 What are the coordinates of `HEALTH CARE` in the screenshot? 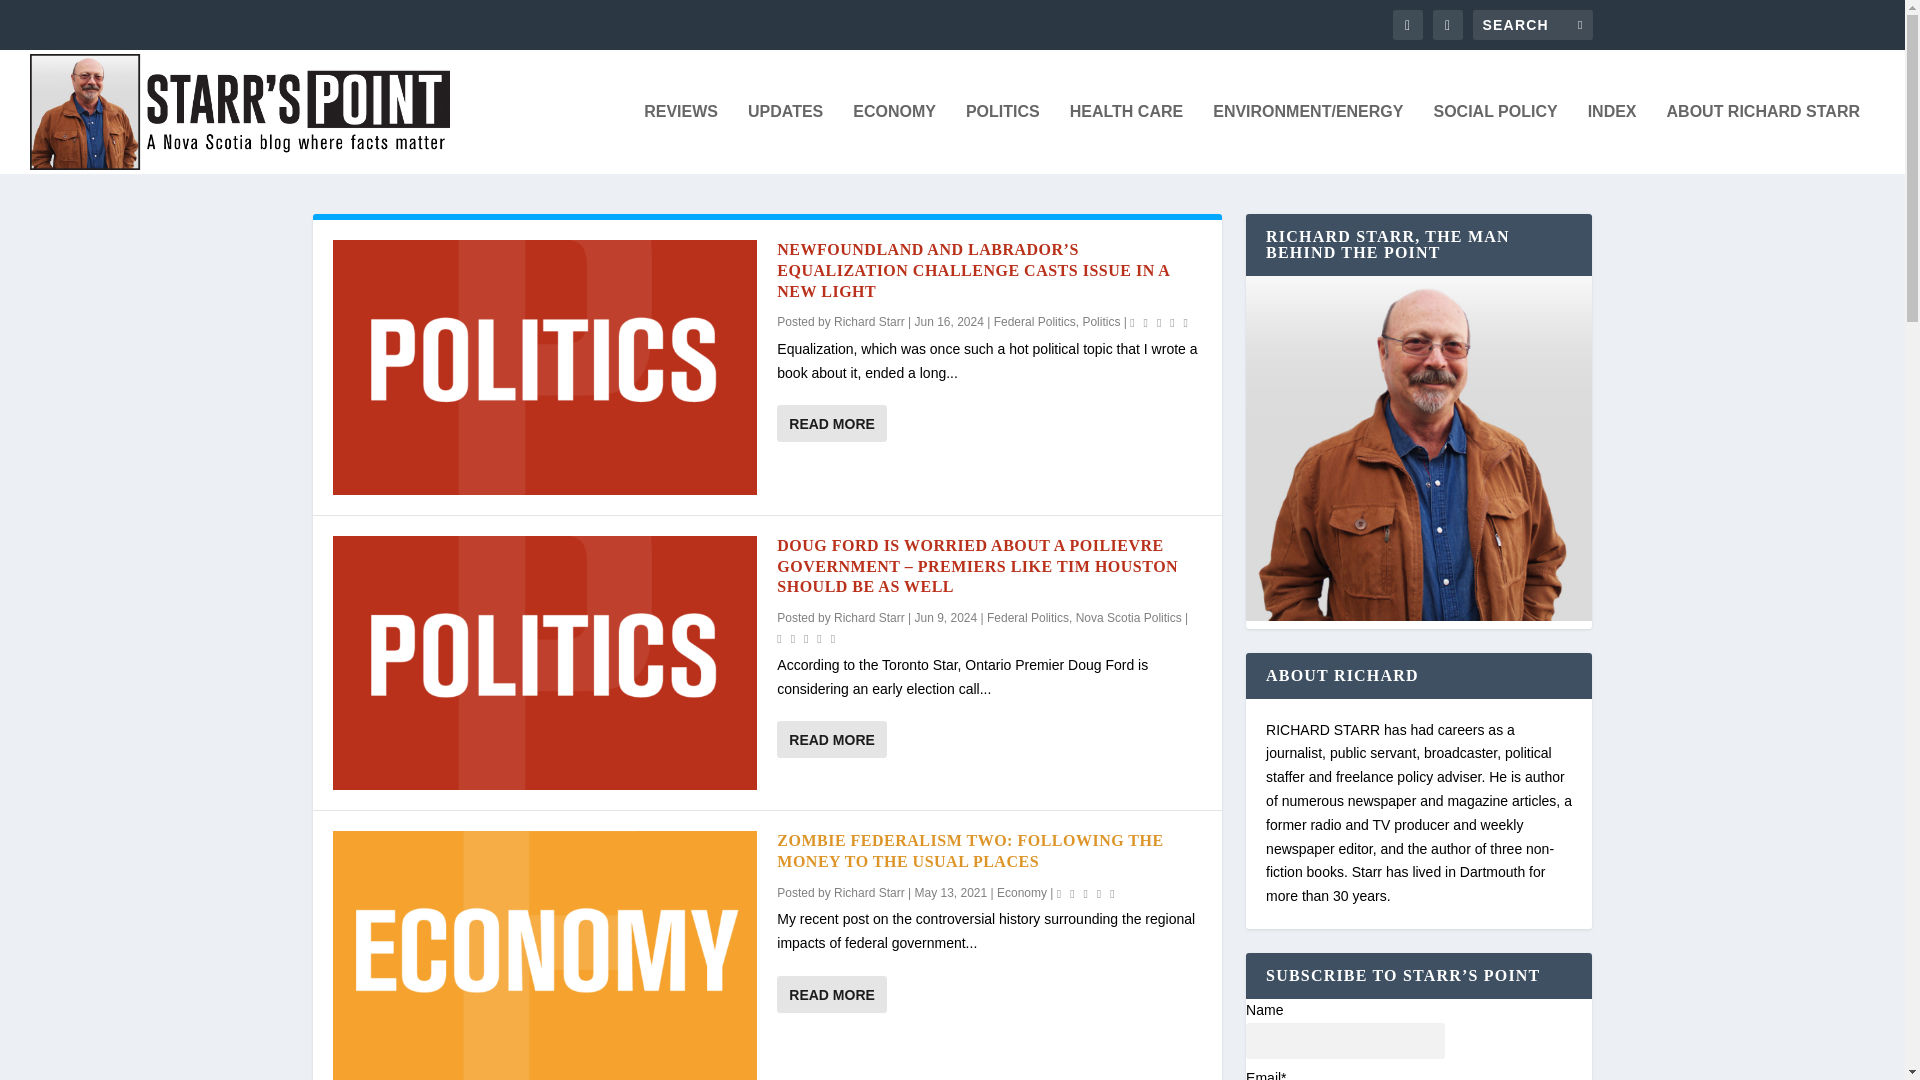 It's located at (1126, 138).